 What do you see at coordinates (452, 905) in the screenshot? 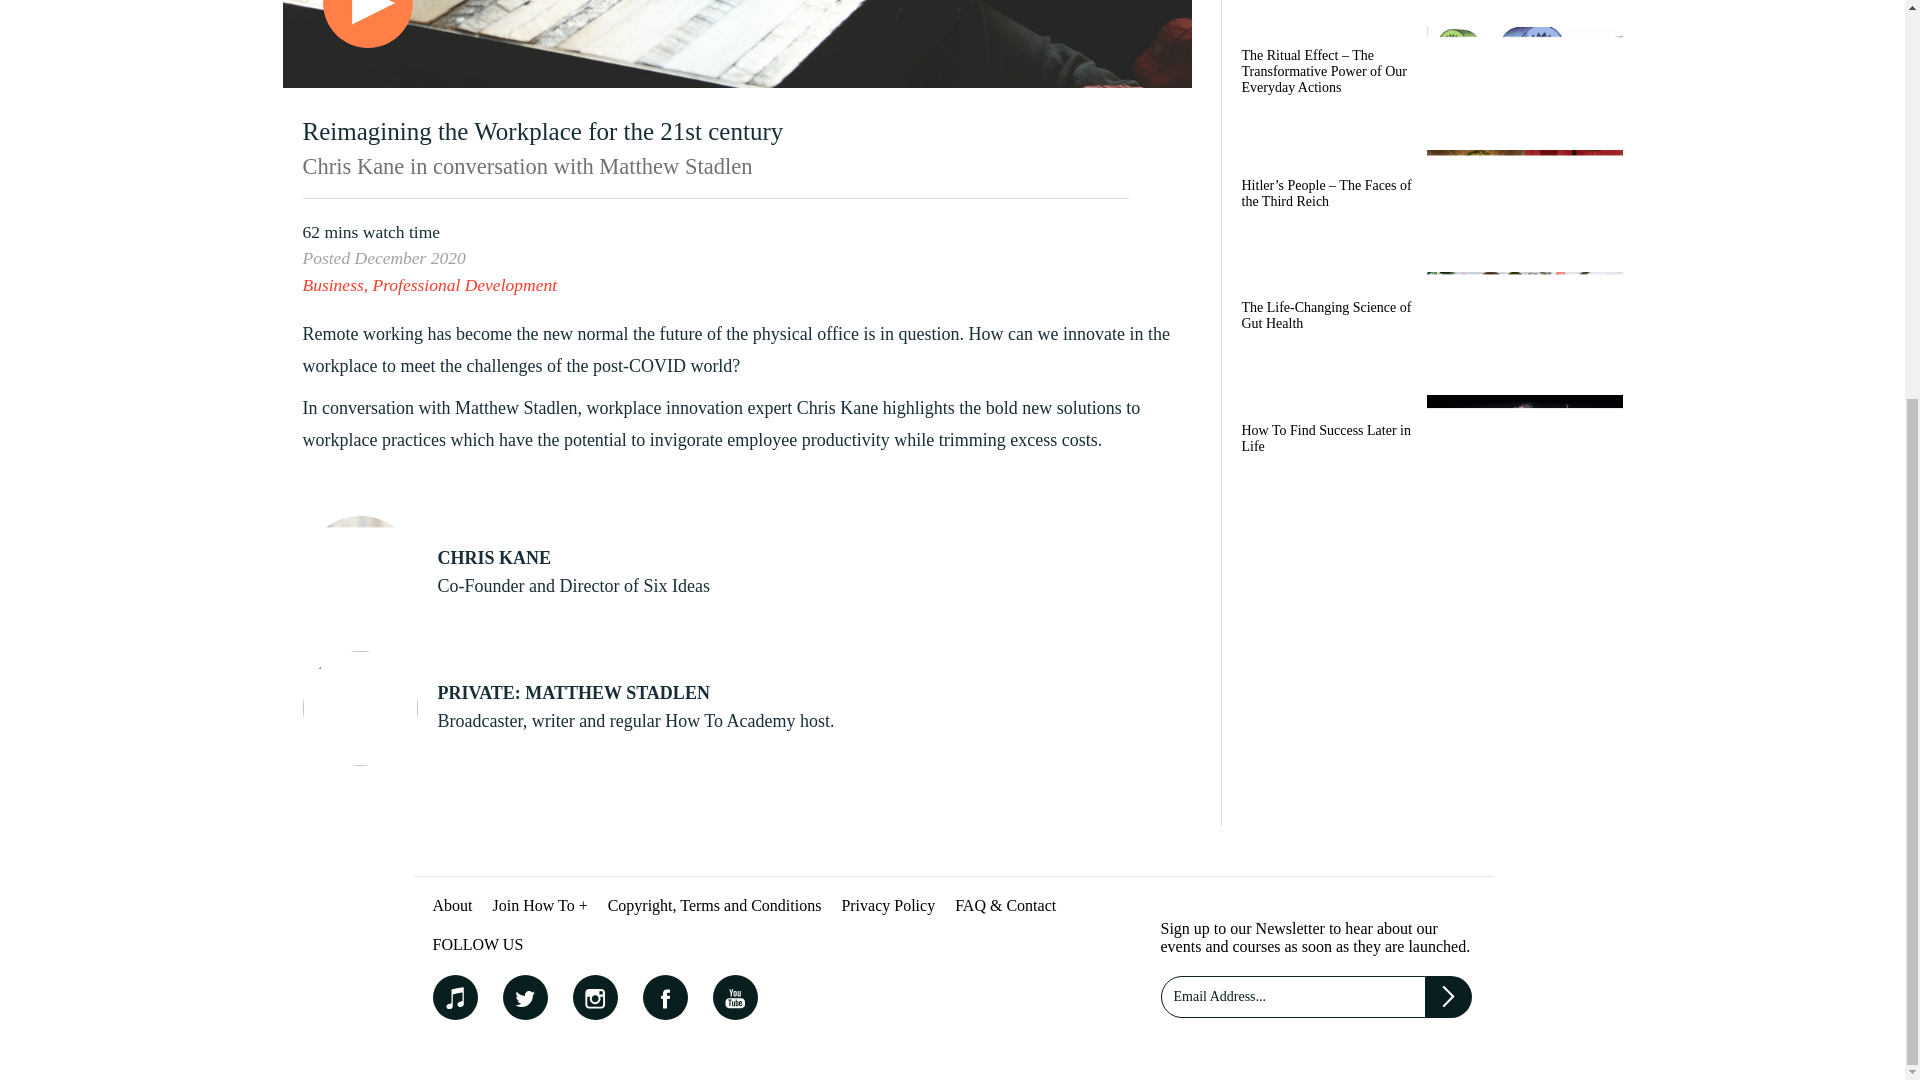
I see `About` at bounding box center [452, 905].